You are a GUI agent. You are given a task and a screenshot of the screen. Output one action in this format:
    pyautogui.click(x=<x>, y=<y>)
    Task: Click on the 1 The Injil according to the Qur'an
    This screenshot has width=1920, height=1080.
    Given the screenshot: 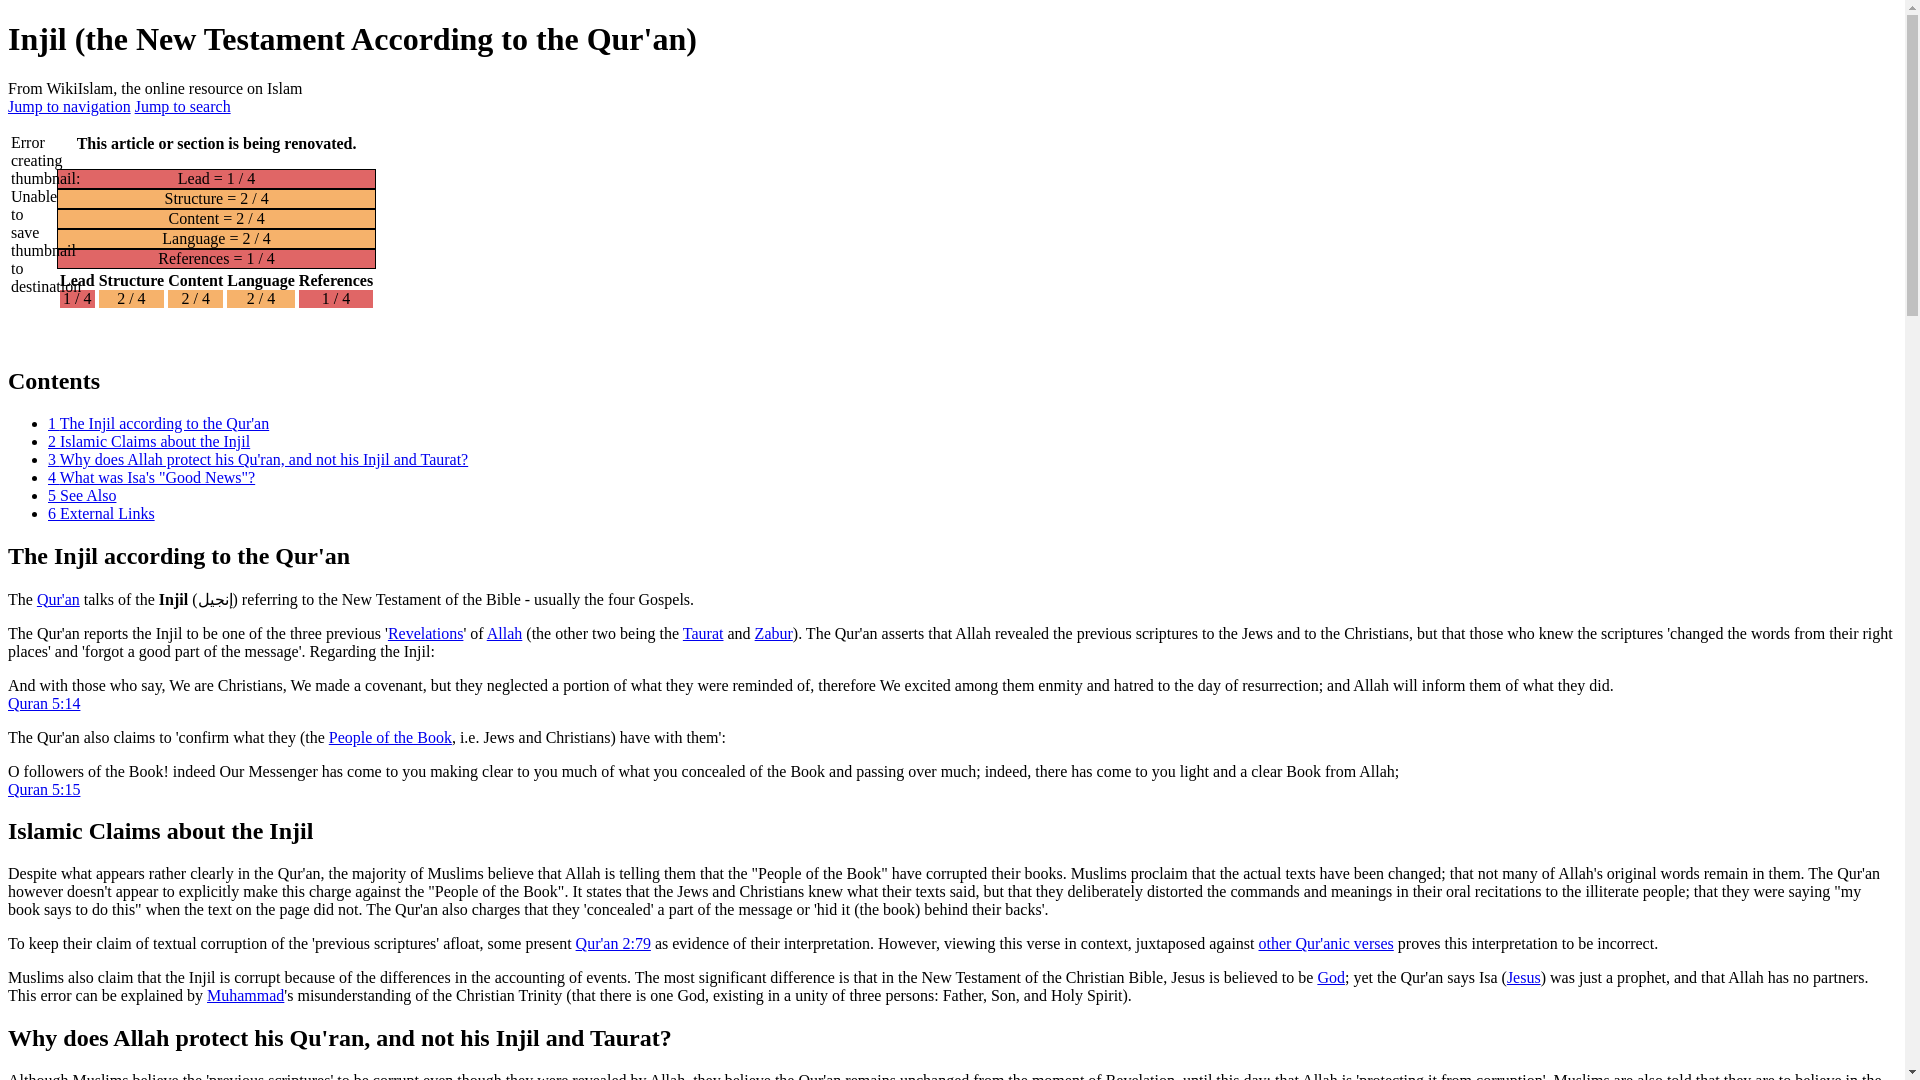 What is the action you would take?
    pyautogui.click(x=158, y=423)
    